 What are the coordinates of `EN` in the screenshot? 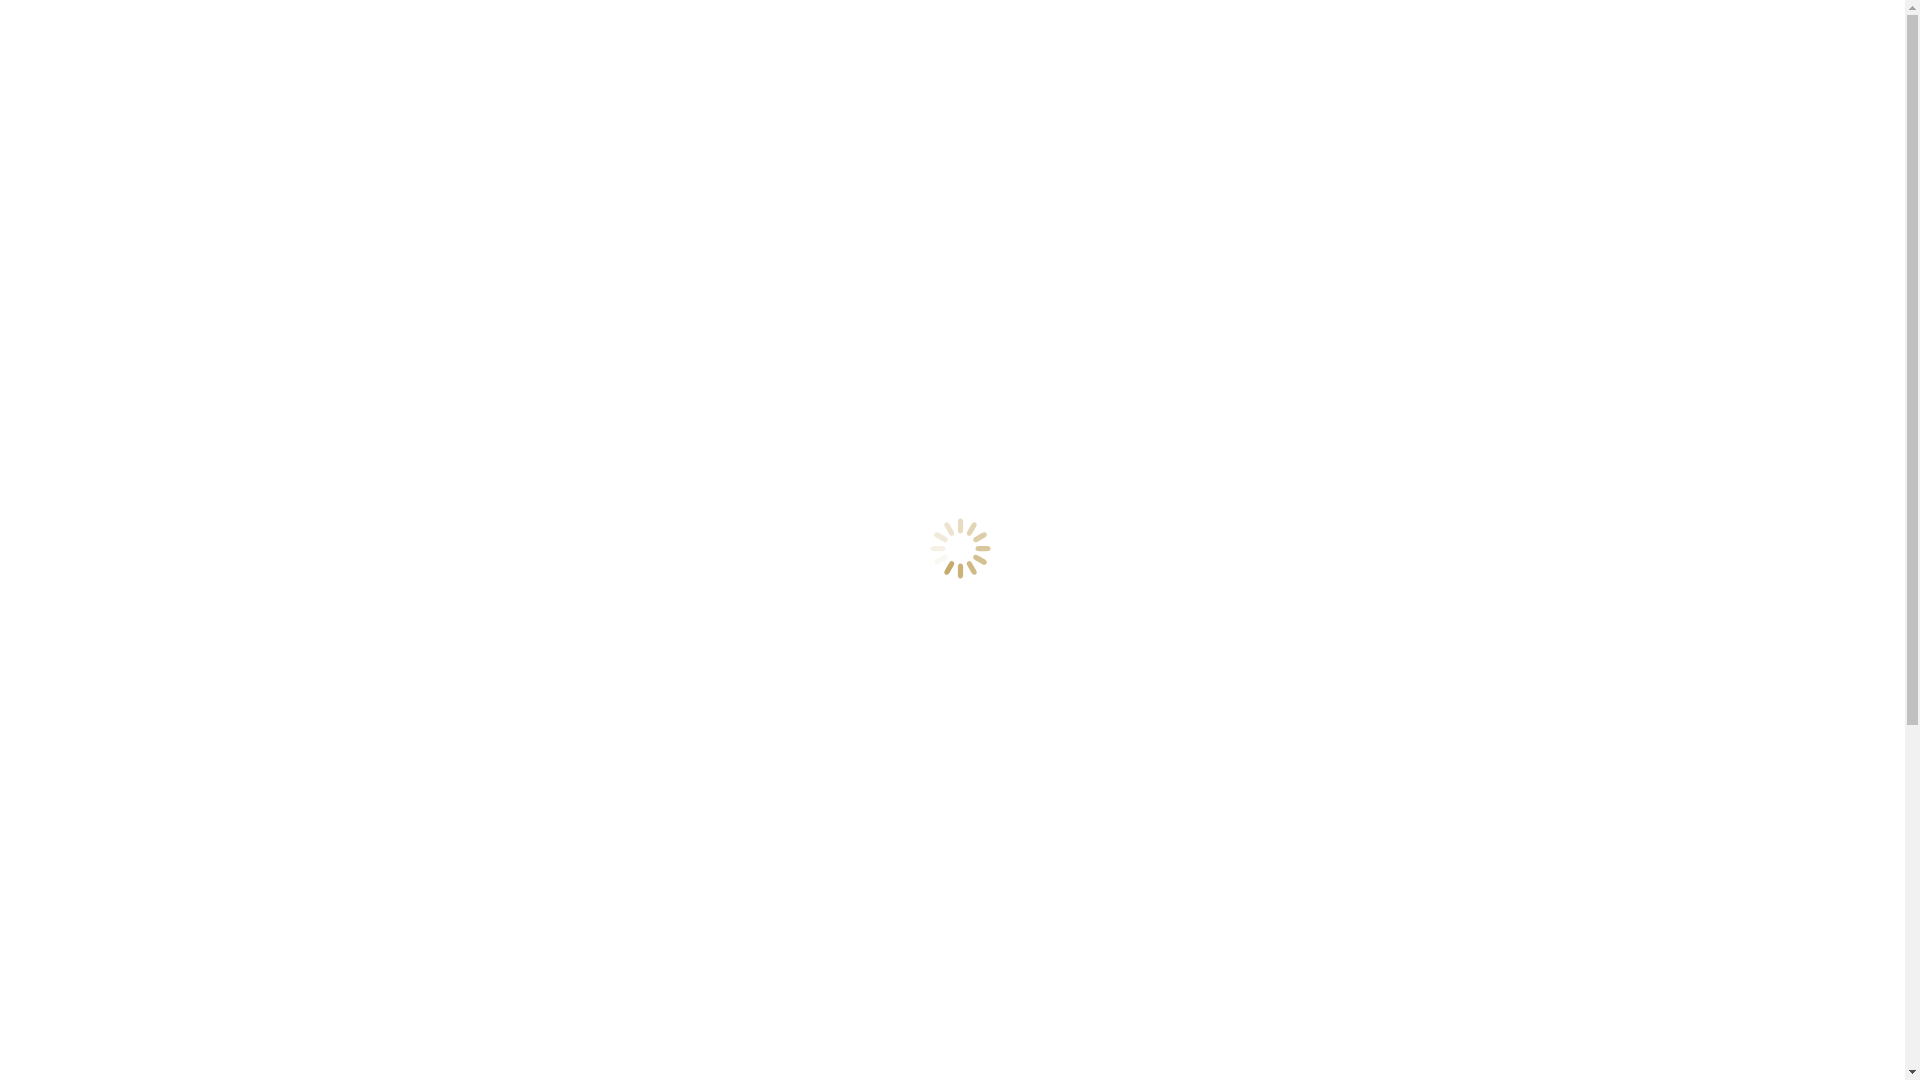 It's located at (69, 68).